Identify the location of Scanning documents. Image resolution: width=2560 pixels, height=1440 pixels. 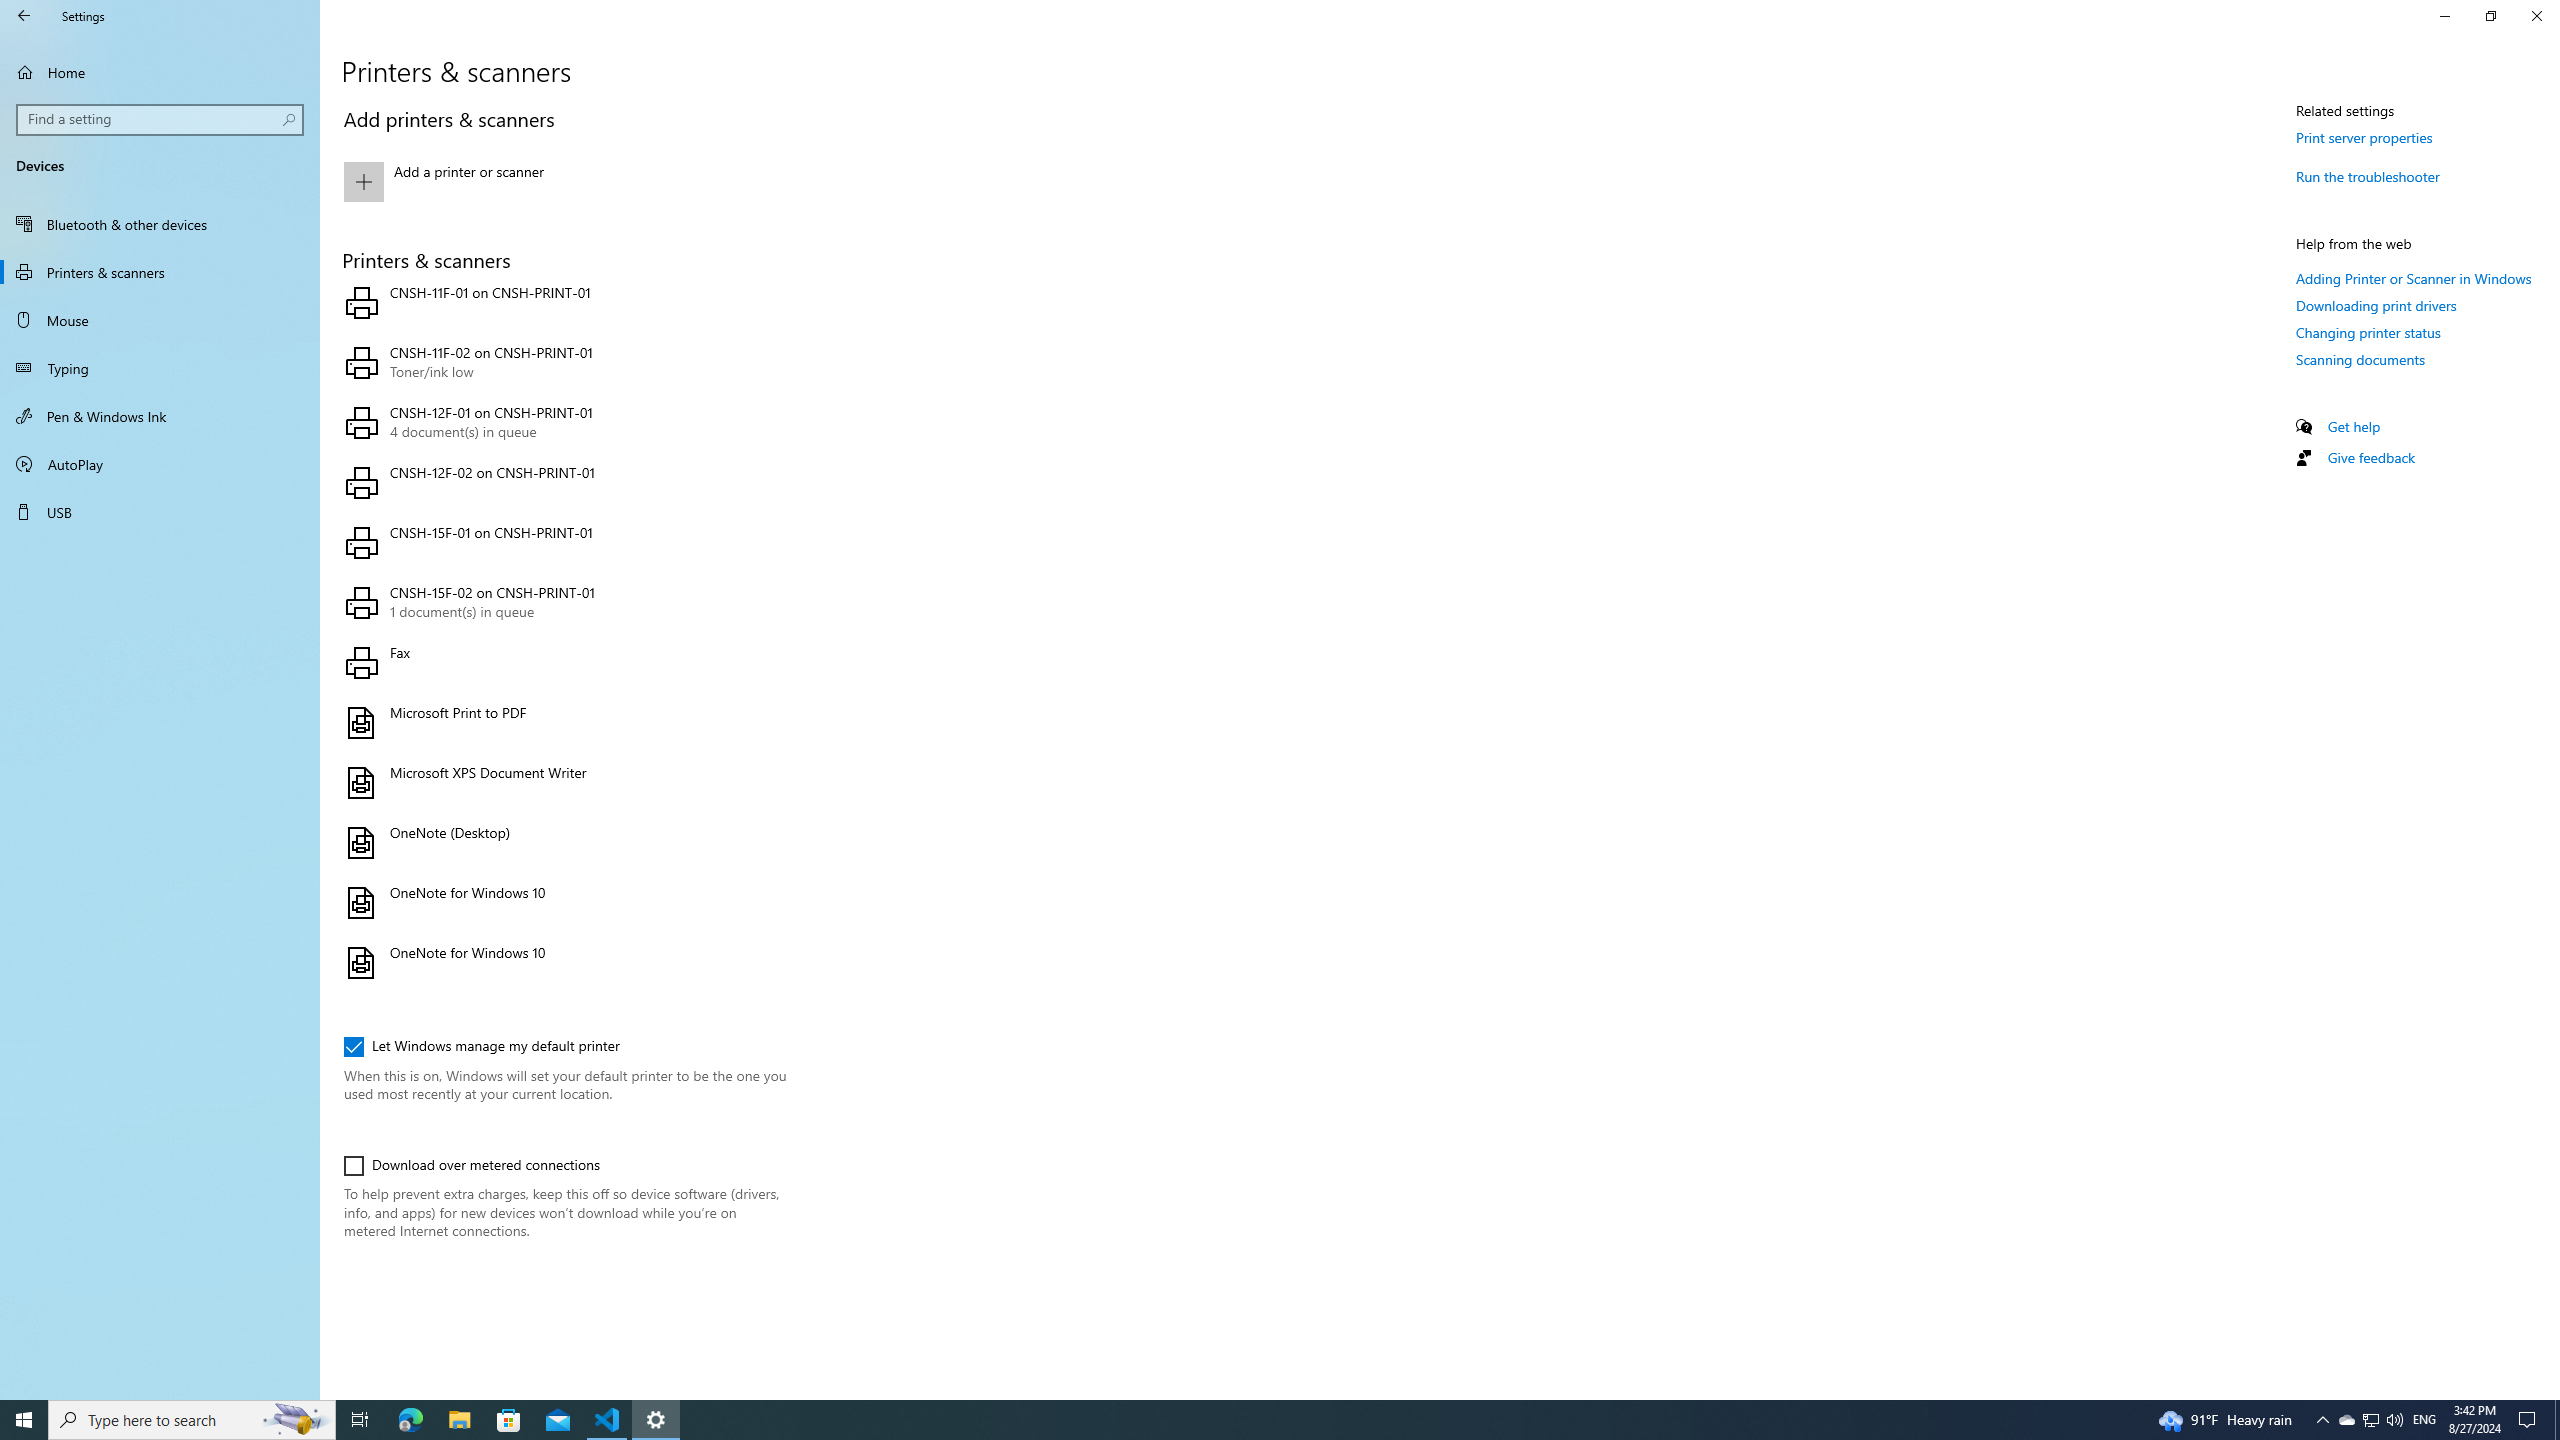
(2361, 358).